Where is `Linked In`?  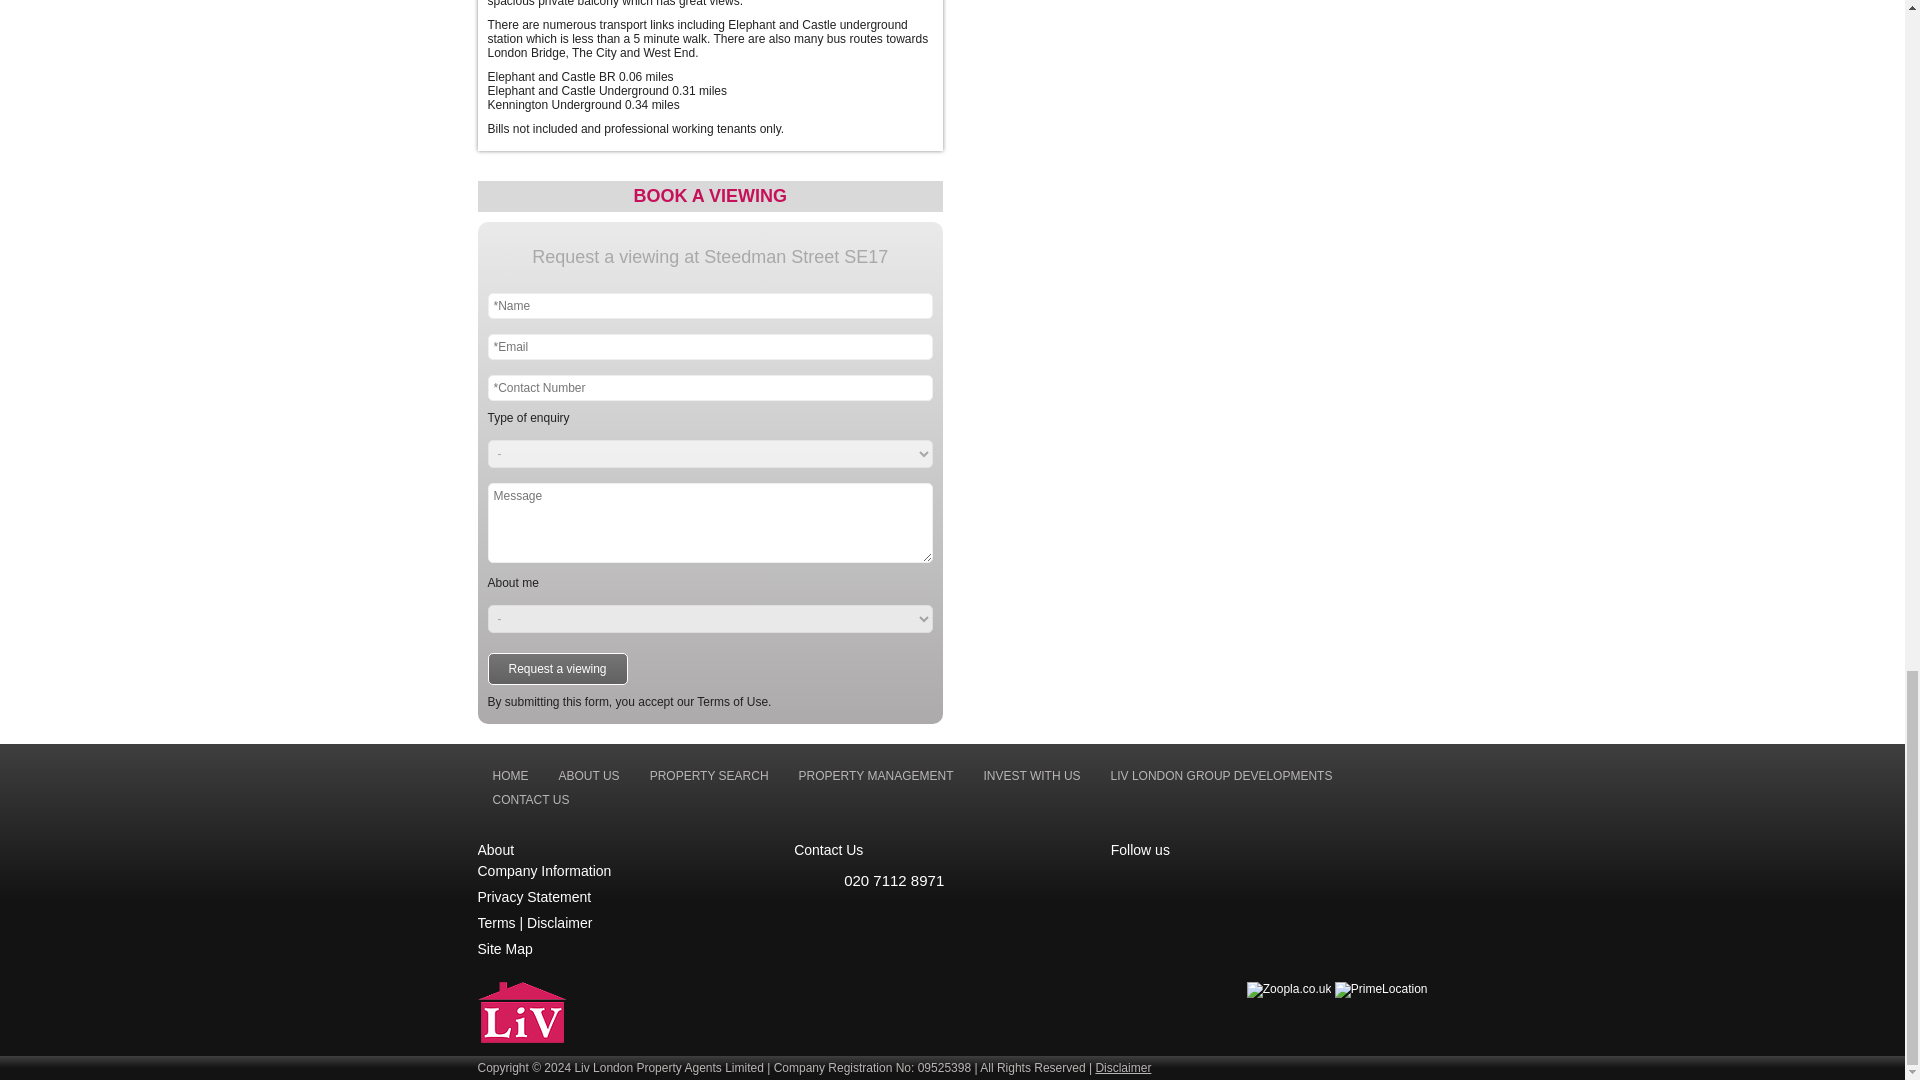
Linked In is located at coordinates (1136, 882).